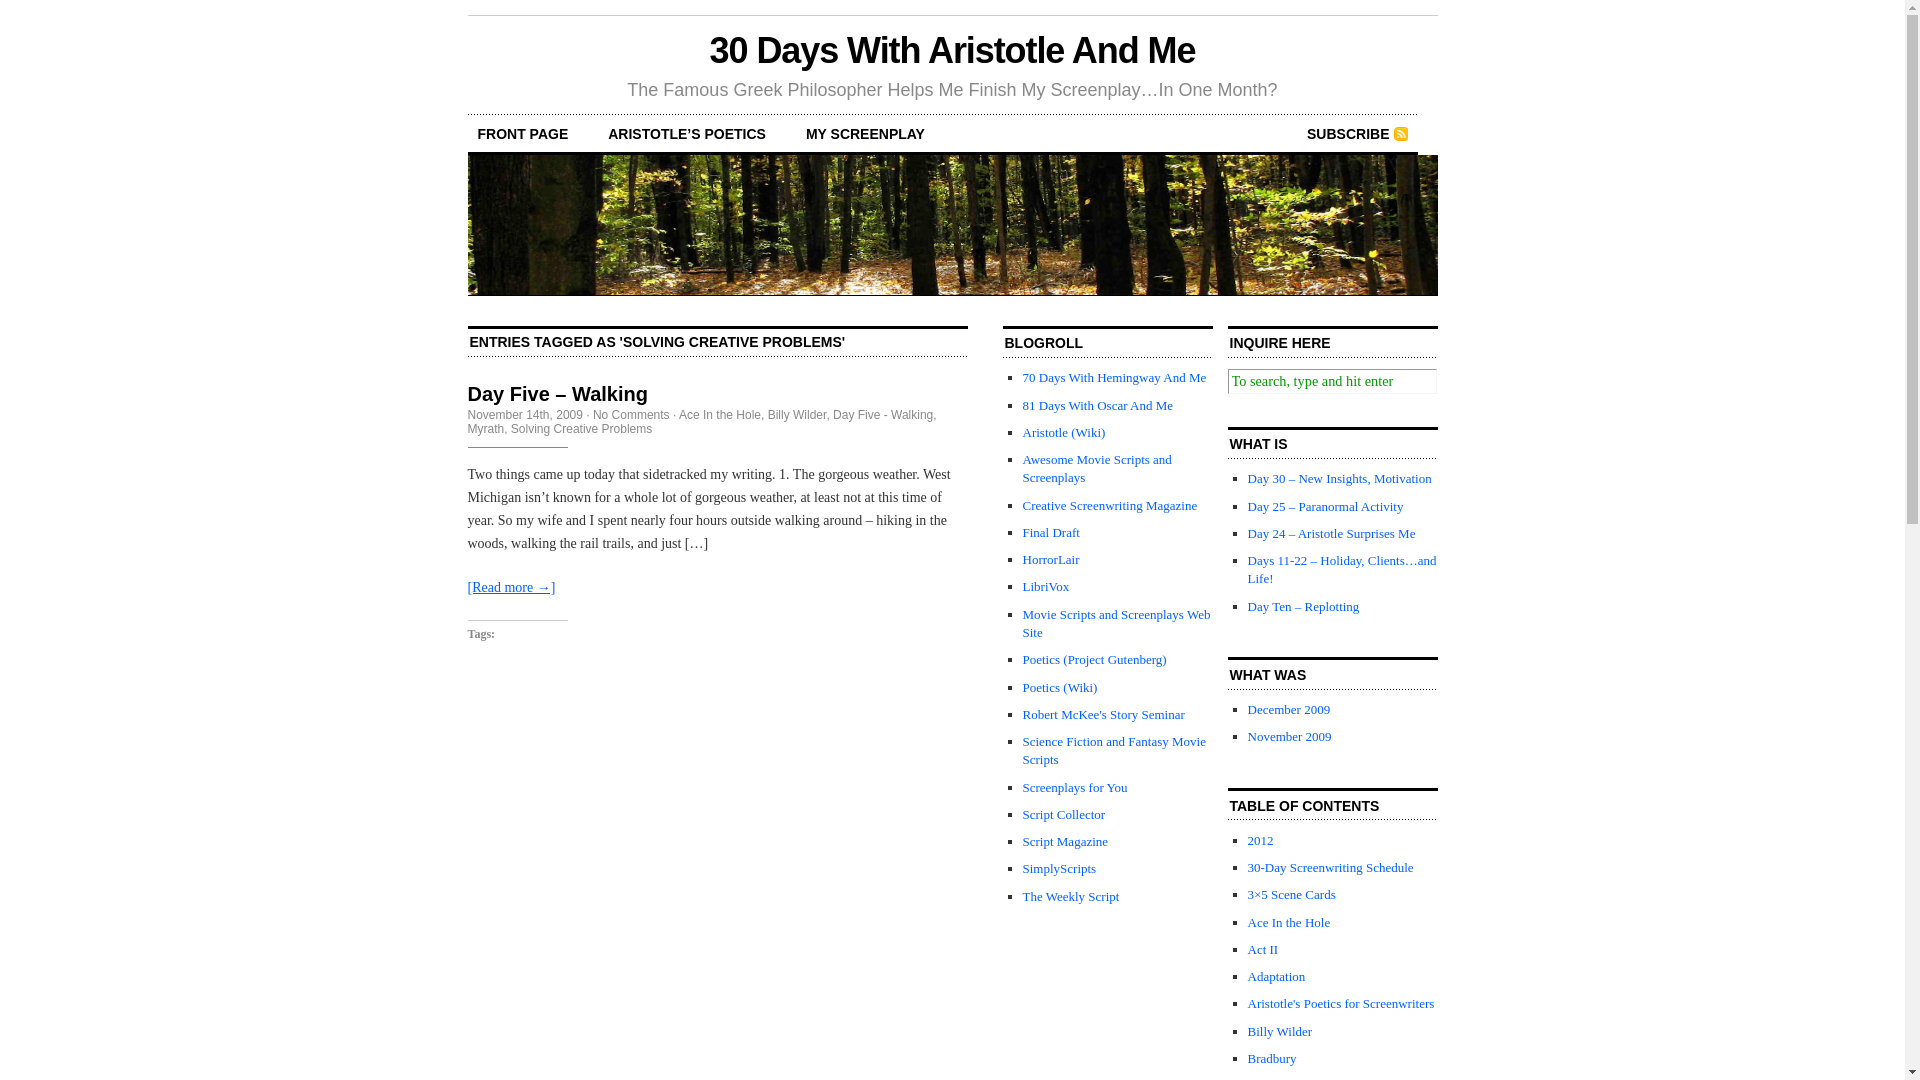 This screenshot has width=1920, height=1080. What do you see at coordinates (1046, 586) in the screenshot?
I see `LibriVox` at bounding box center [1046, 586].